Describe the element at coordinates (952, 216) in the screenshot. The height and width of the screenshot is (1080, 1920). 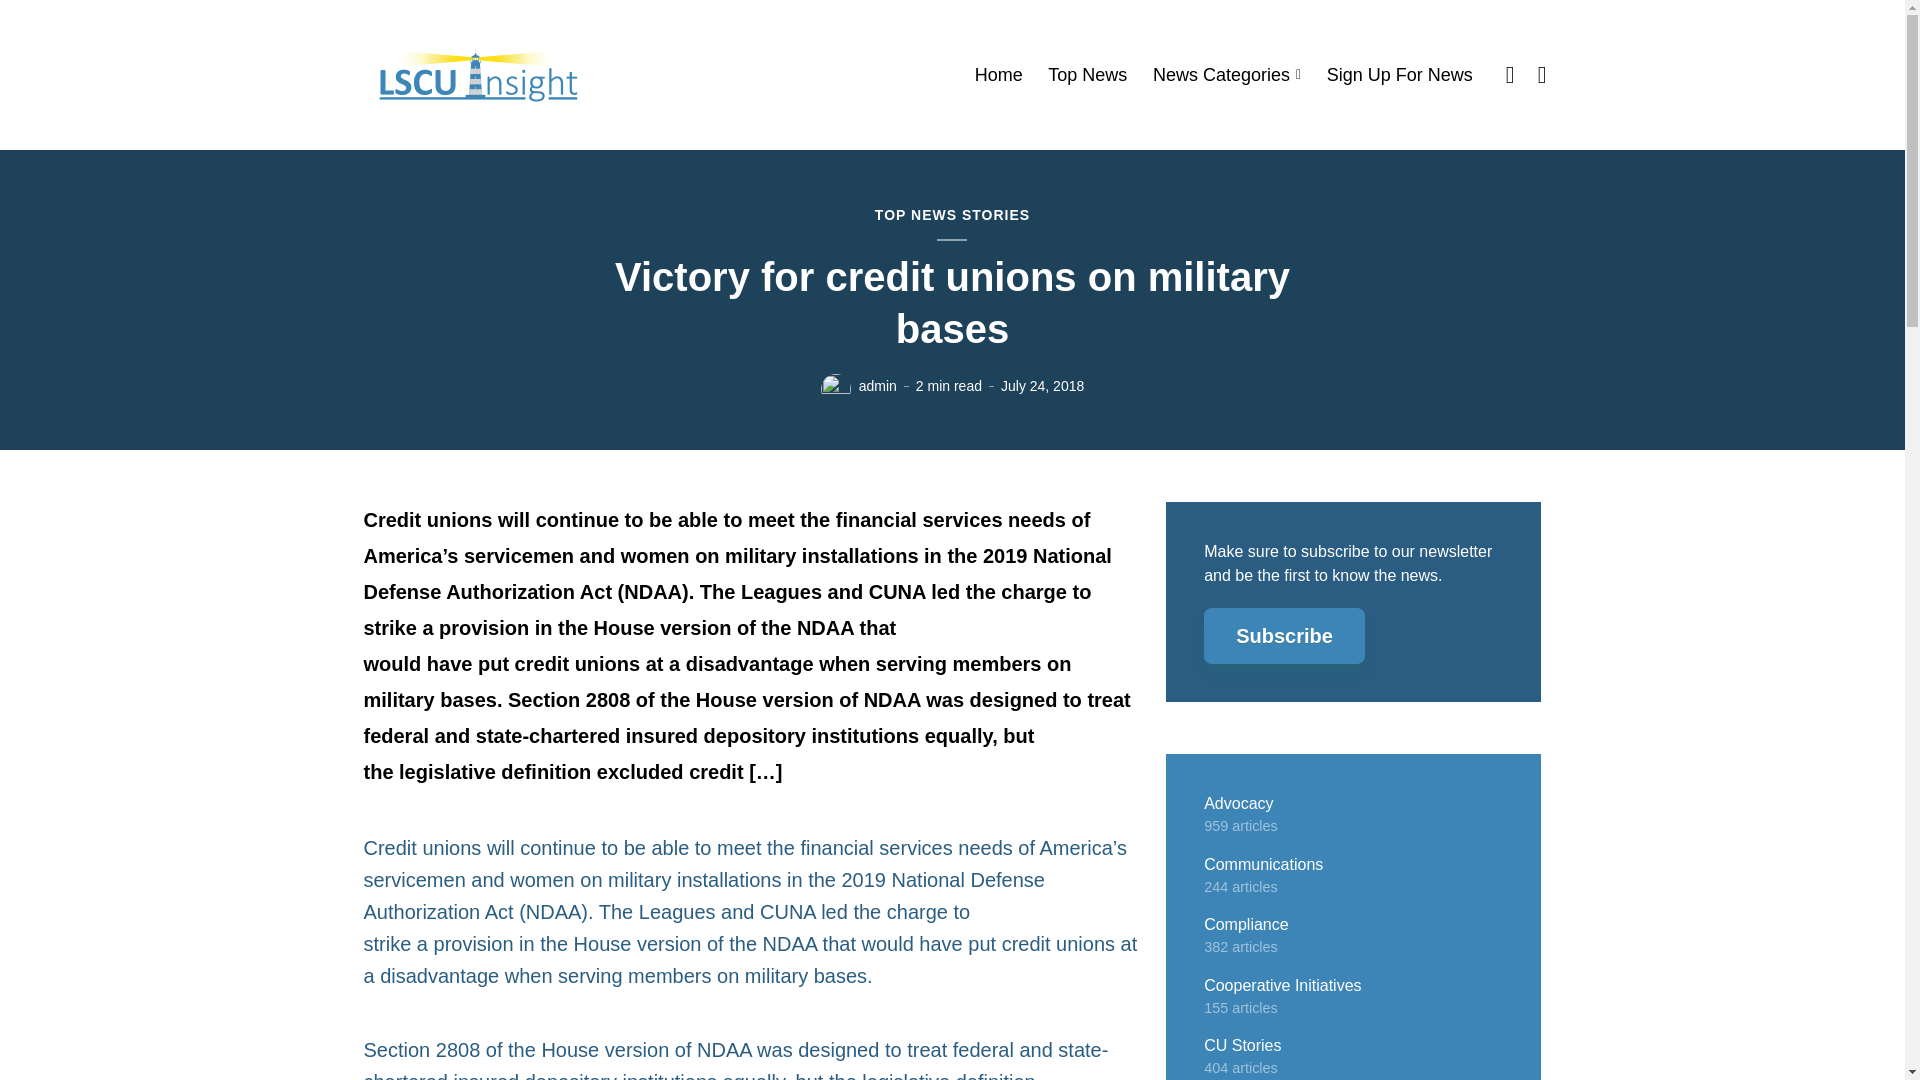
I see `TOP NEWS STORIES` at that location.